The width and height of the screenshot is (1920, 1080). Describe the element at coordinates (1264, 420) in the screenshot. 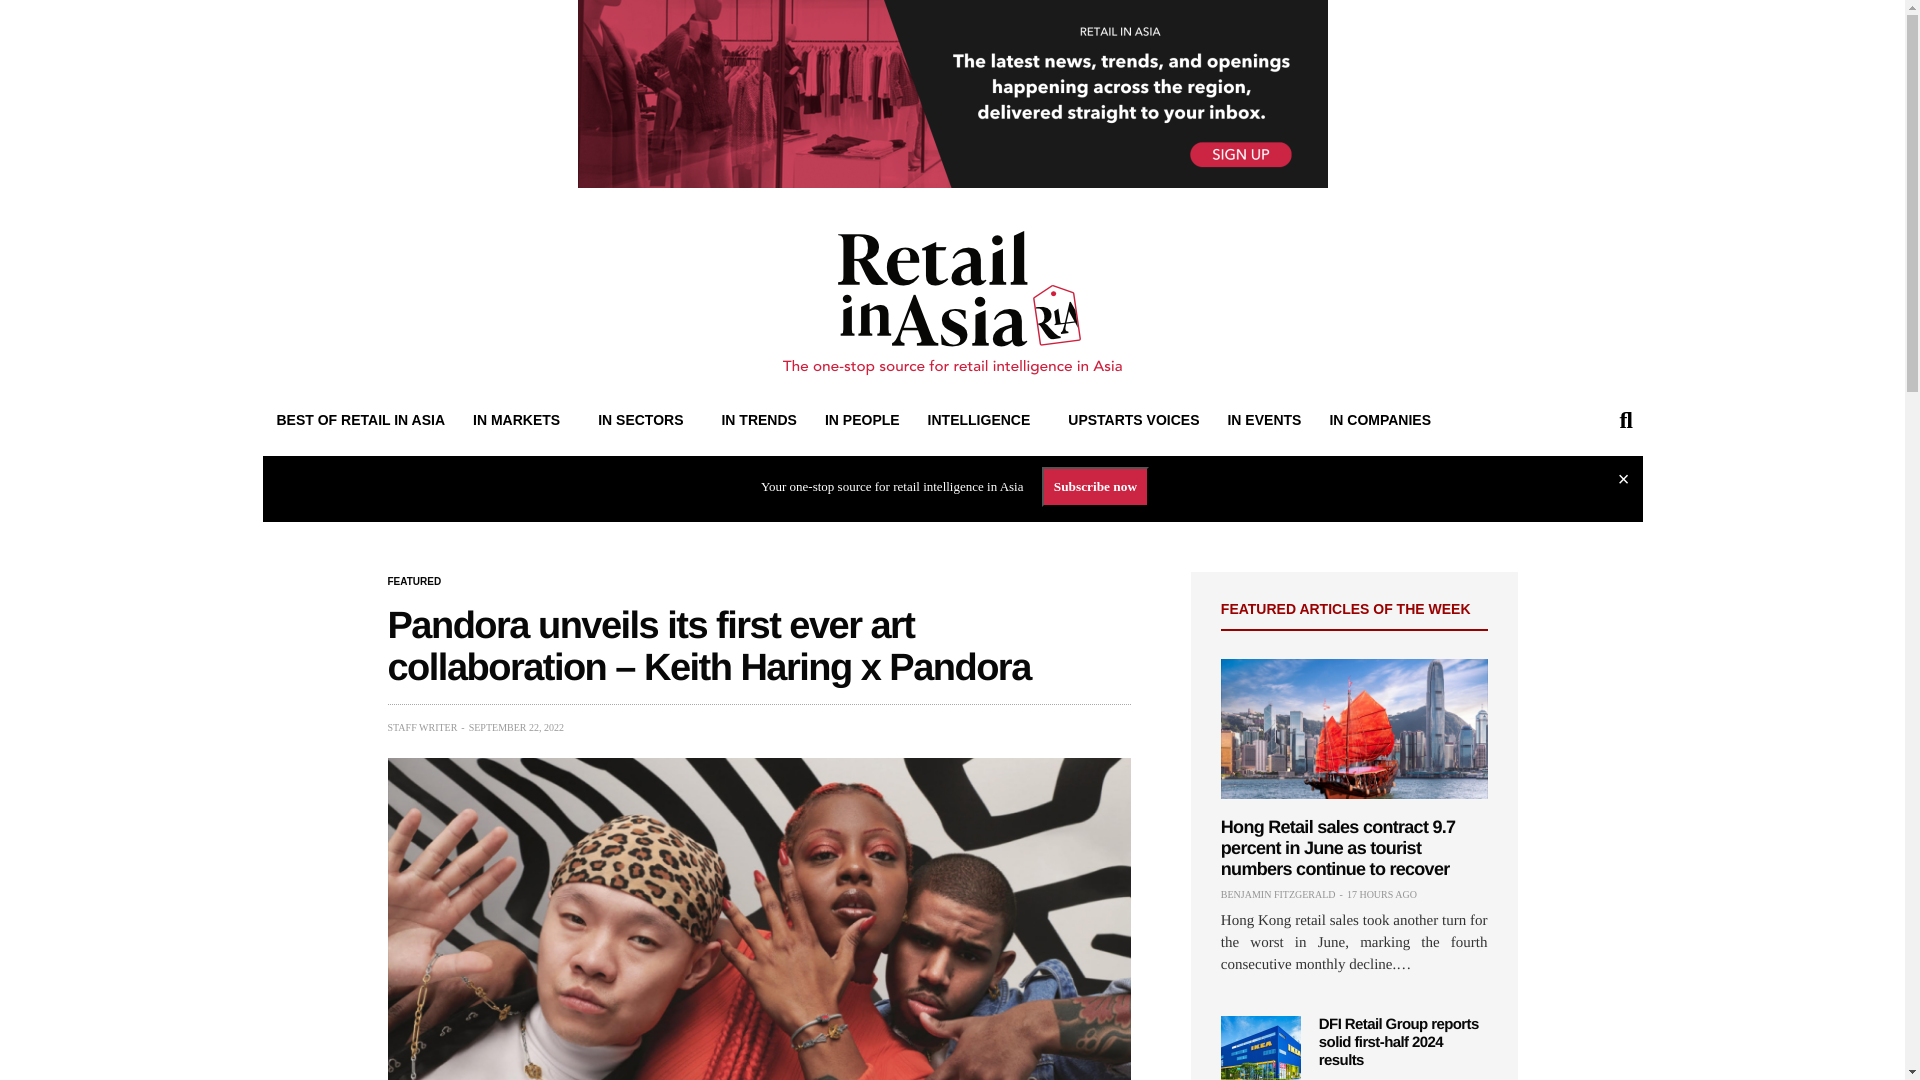

I see `IN EVENTS` at that location.